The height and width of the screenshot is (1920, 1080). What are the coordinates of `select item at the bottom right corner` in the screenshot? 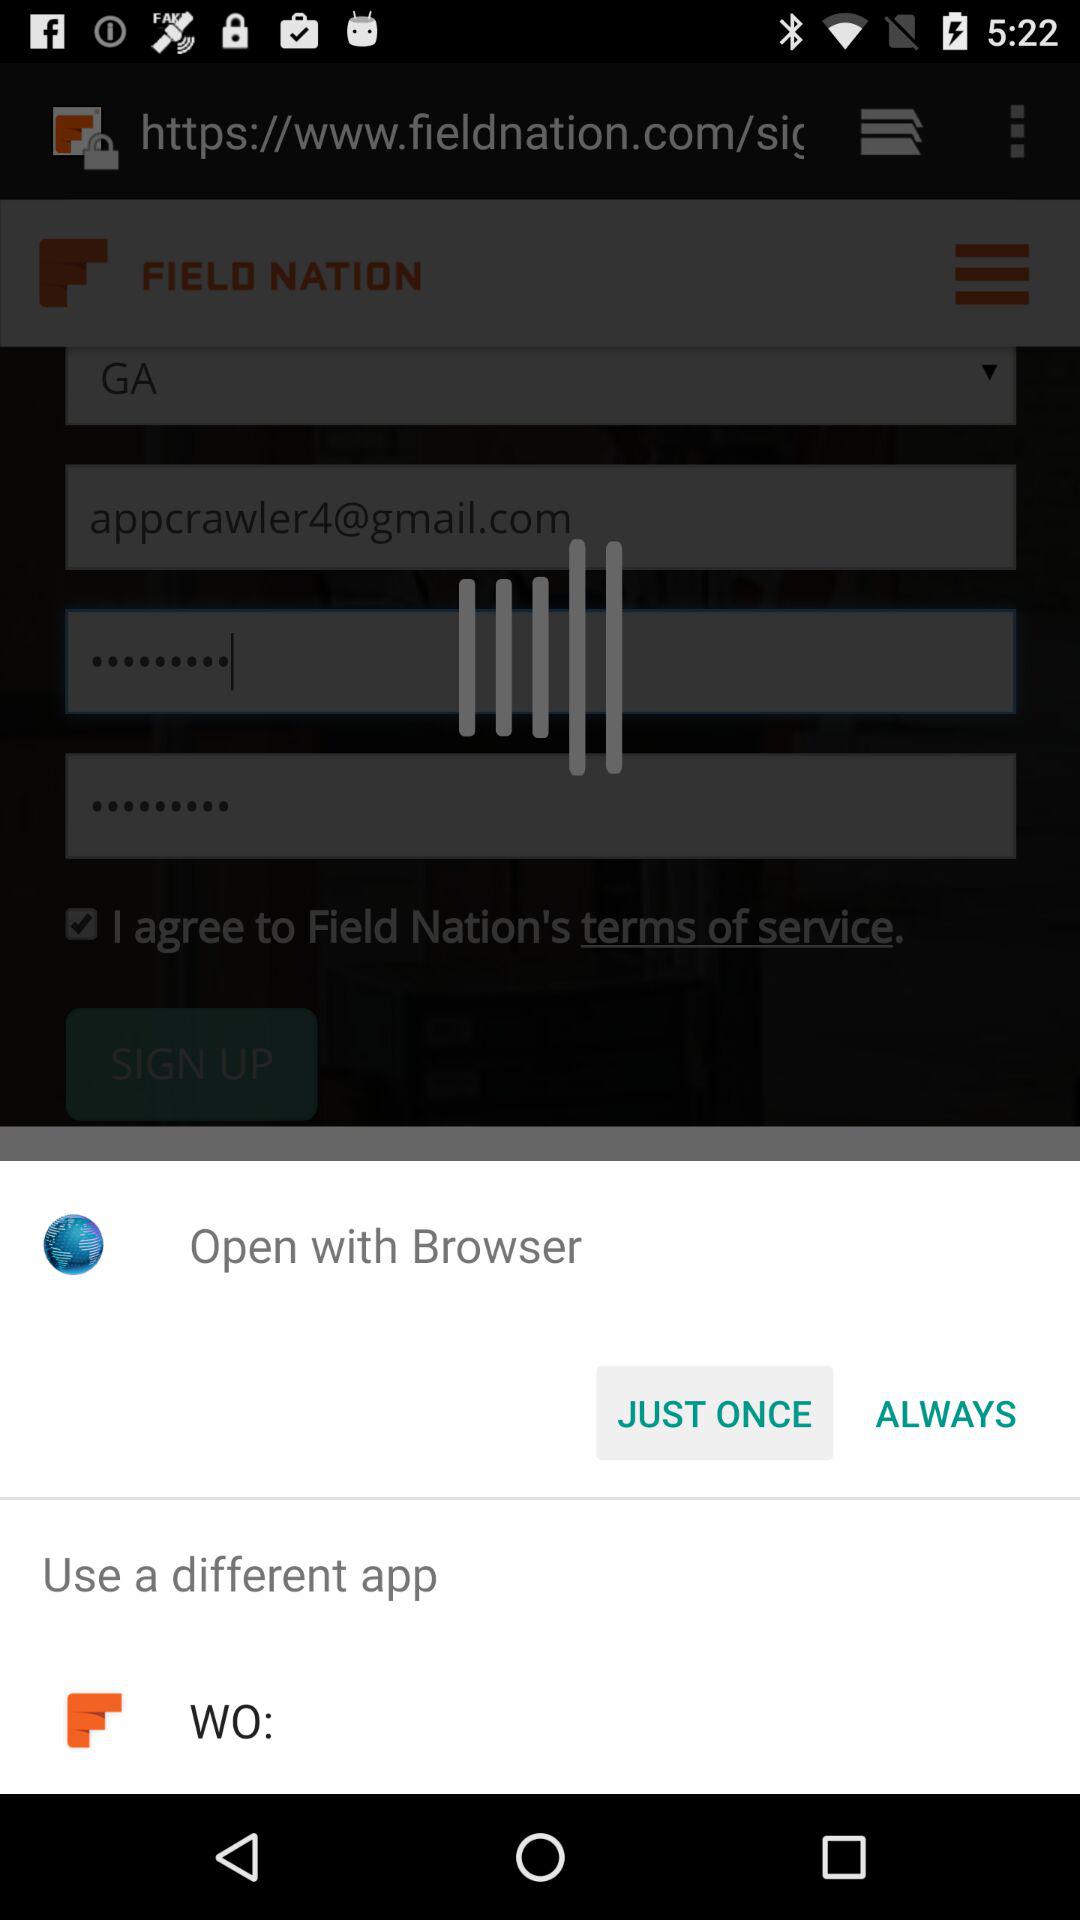 It's located at (946, 1413).